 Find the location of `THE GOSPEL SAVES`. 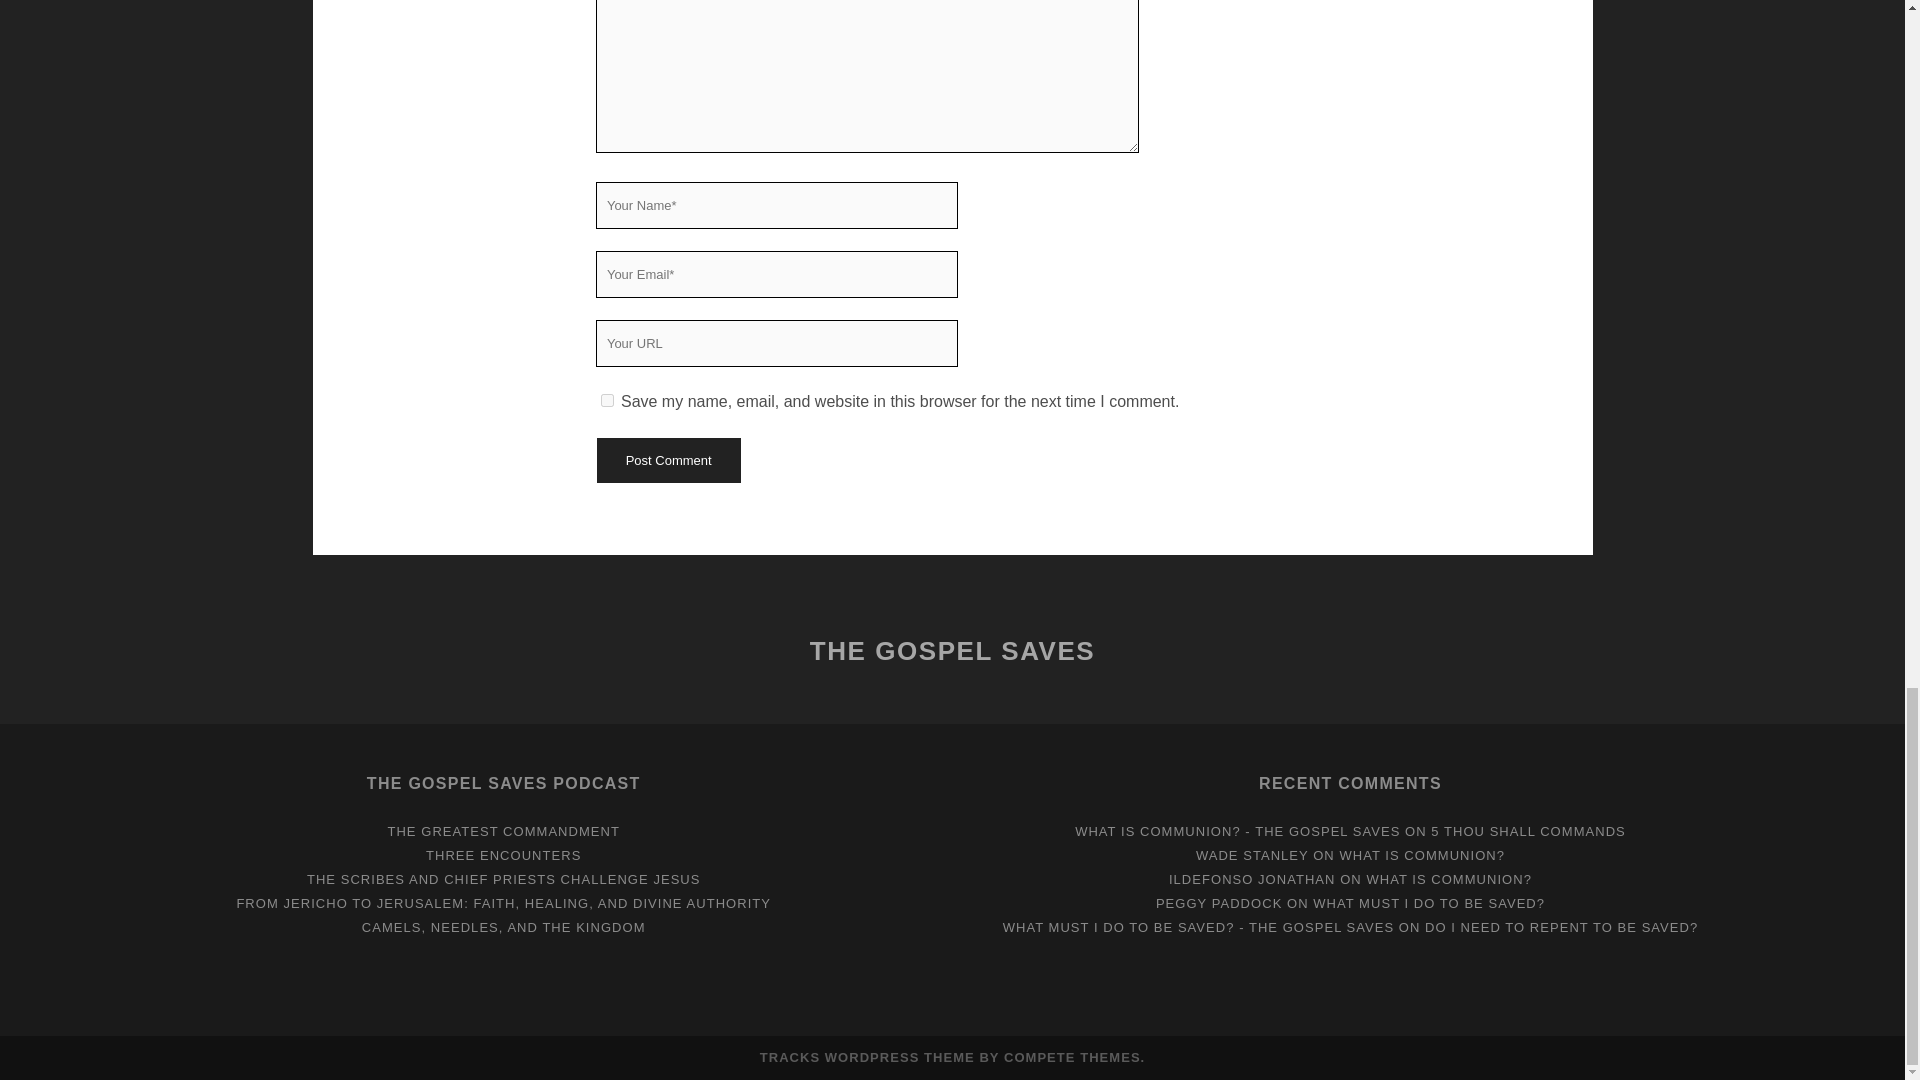

THE GOSPEL SAVES is located at coordinates (953, 651).